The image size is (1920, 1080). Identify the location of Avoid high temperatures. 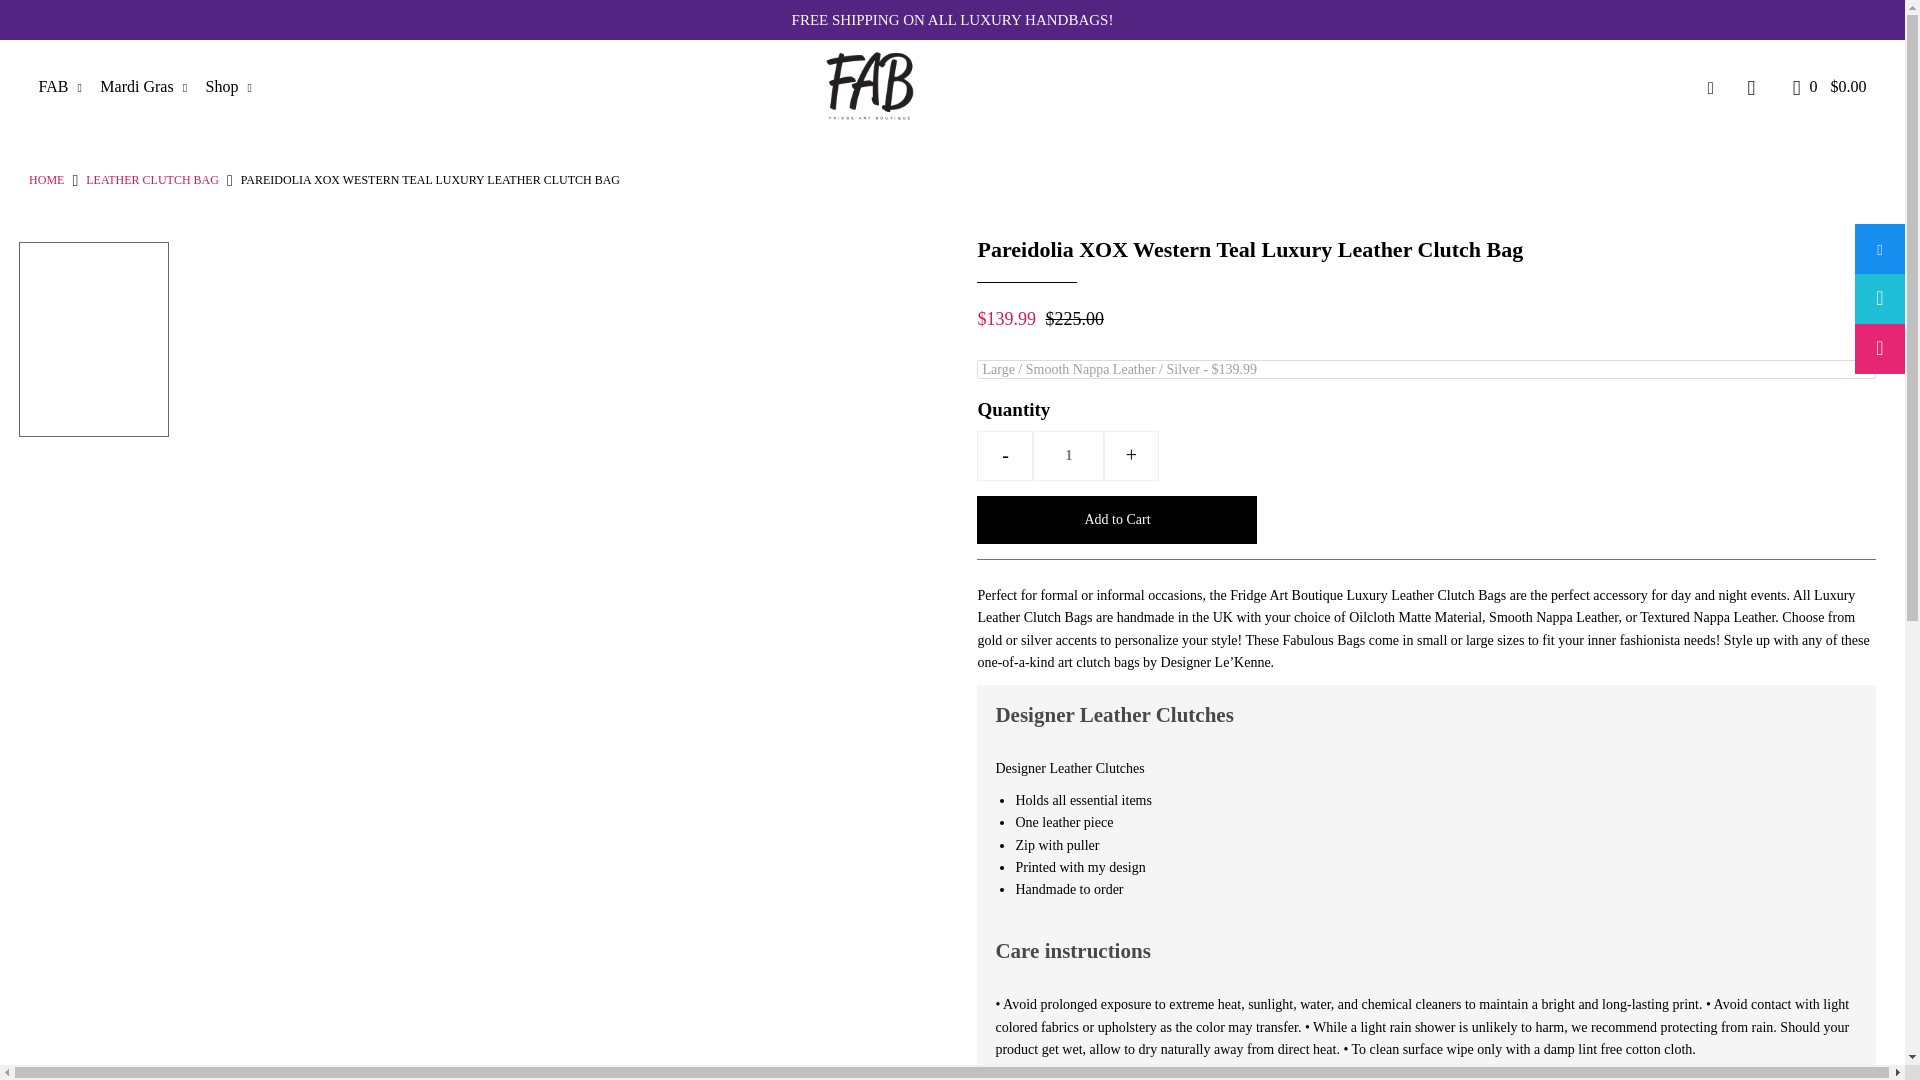
(1185, 1076).